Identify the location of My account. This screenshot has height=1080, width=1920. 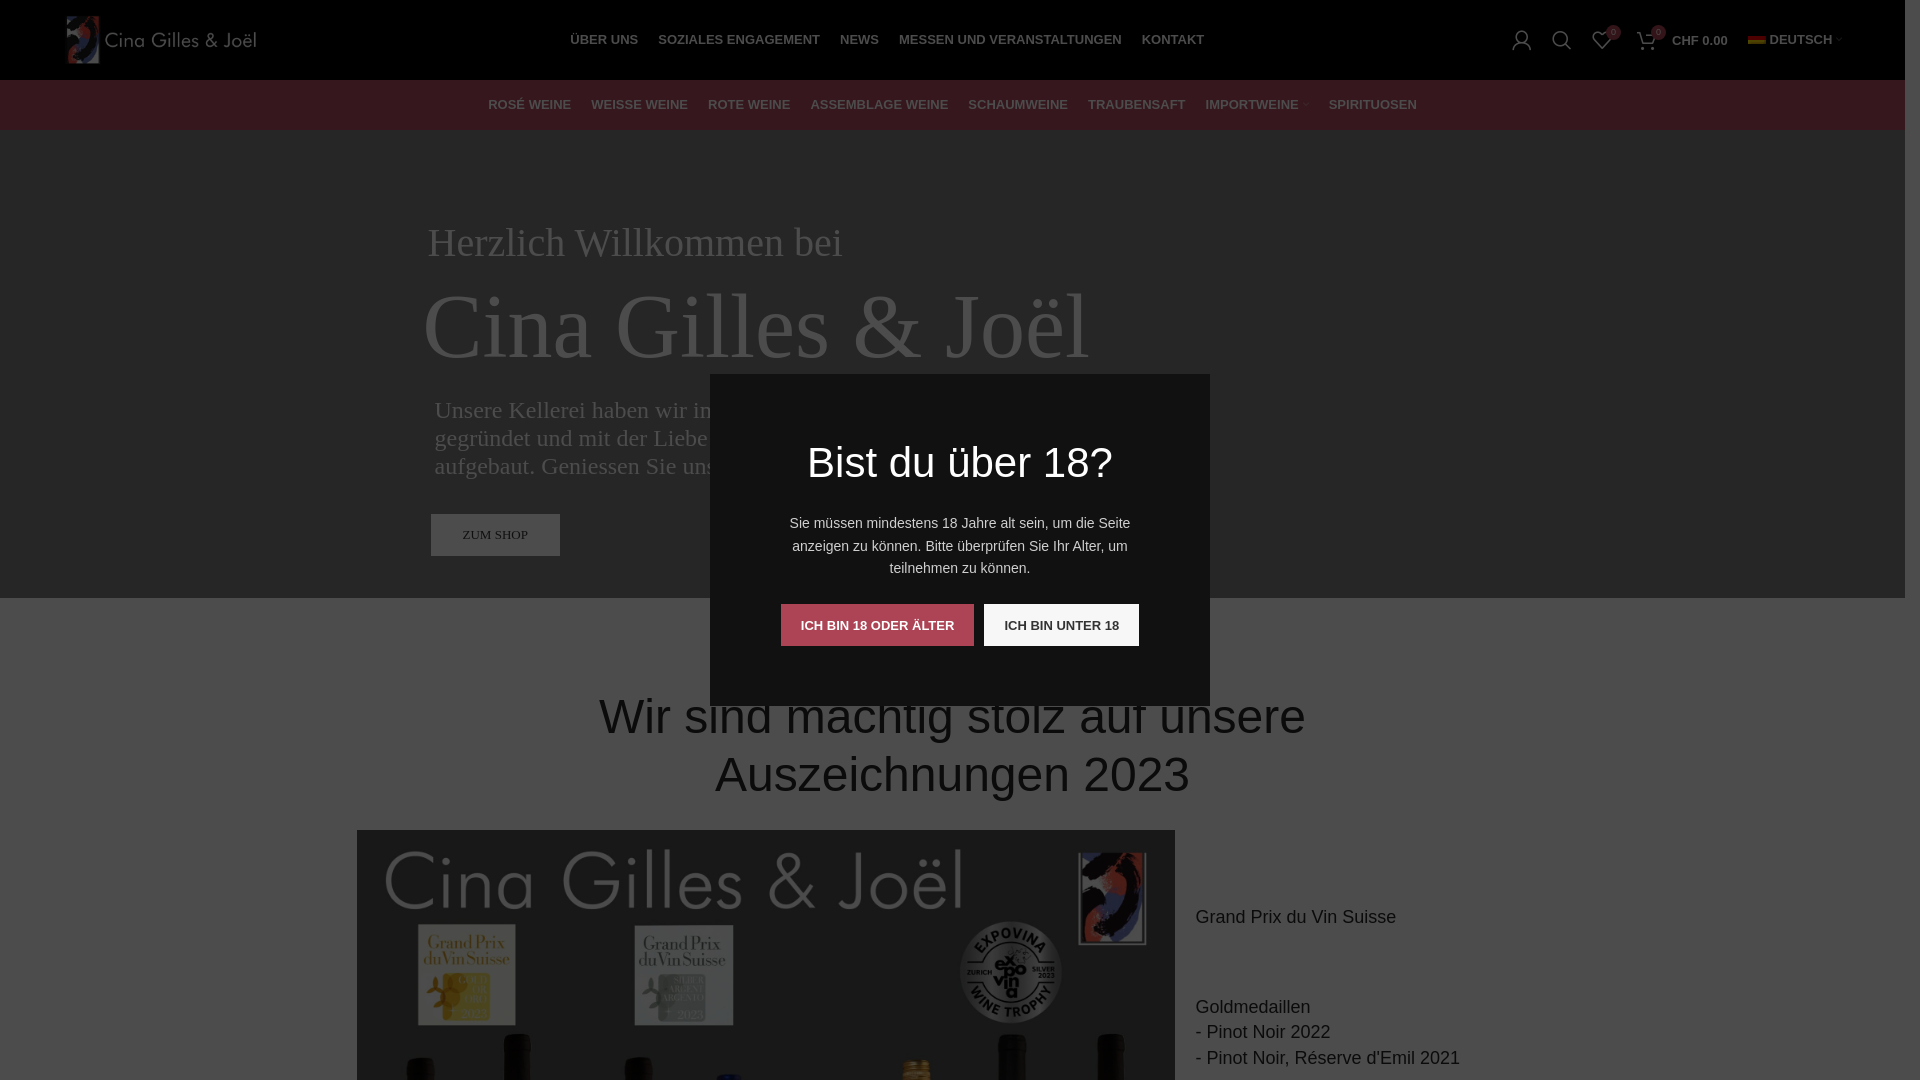
(1522, 40).